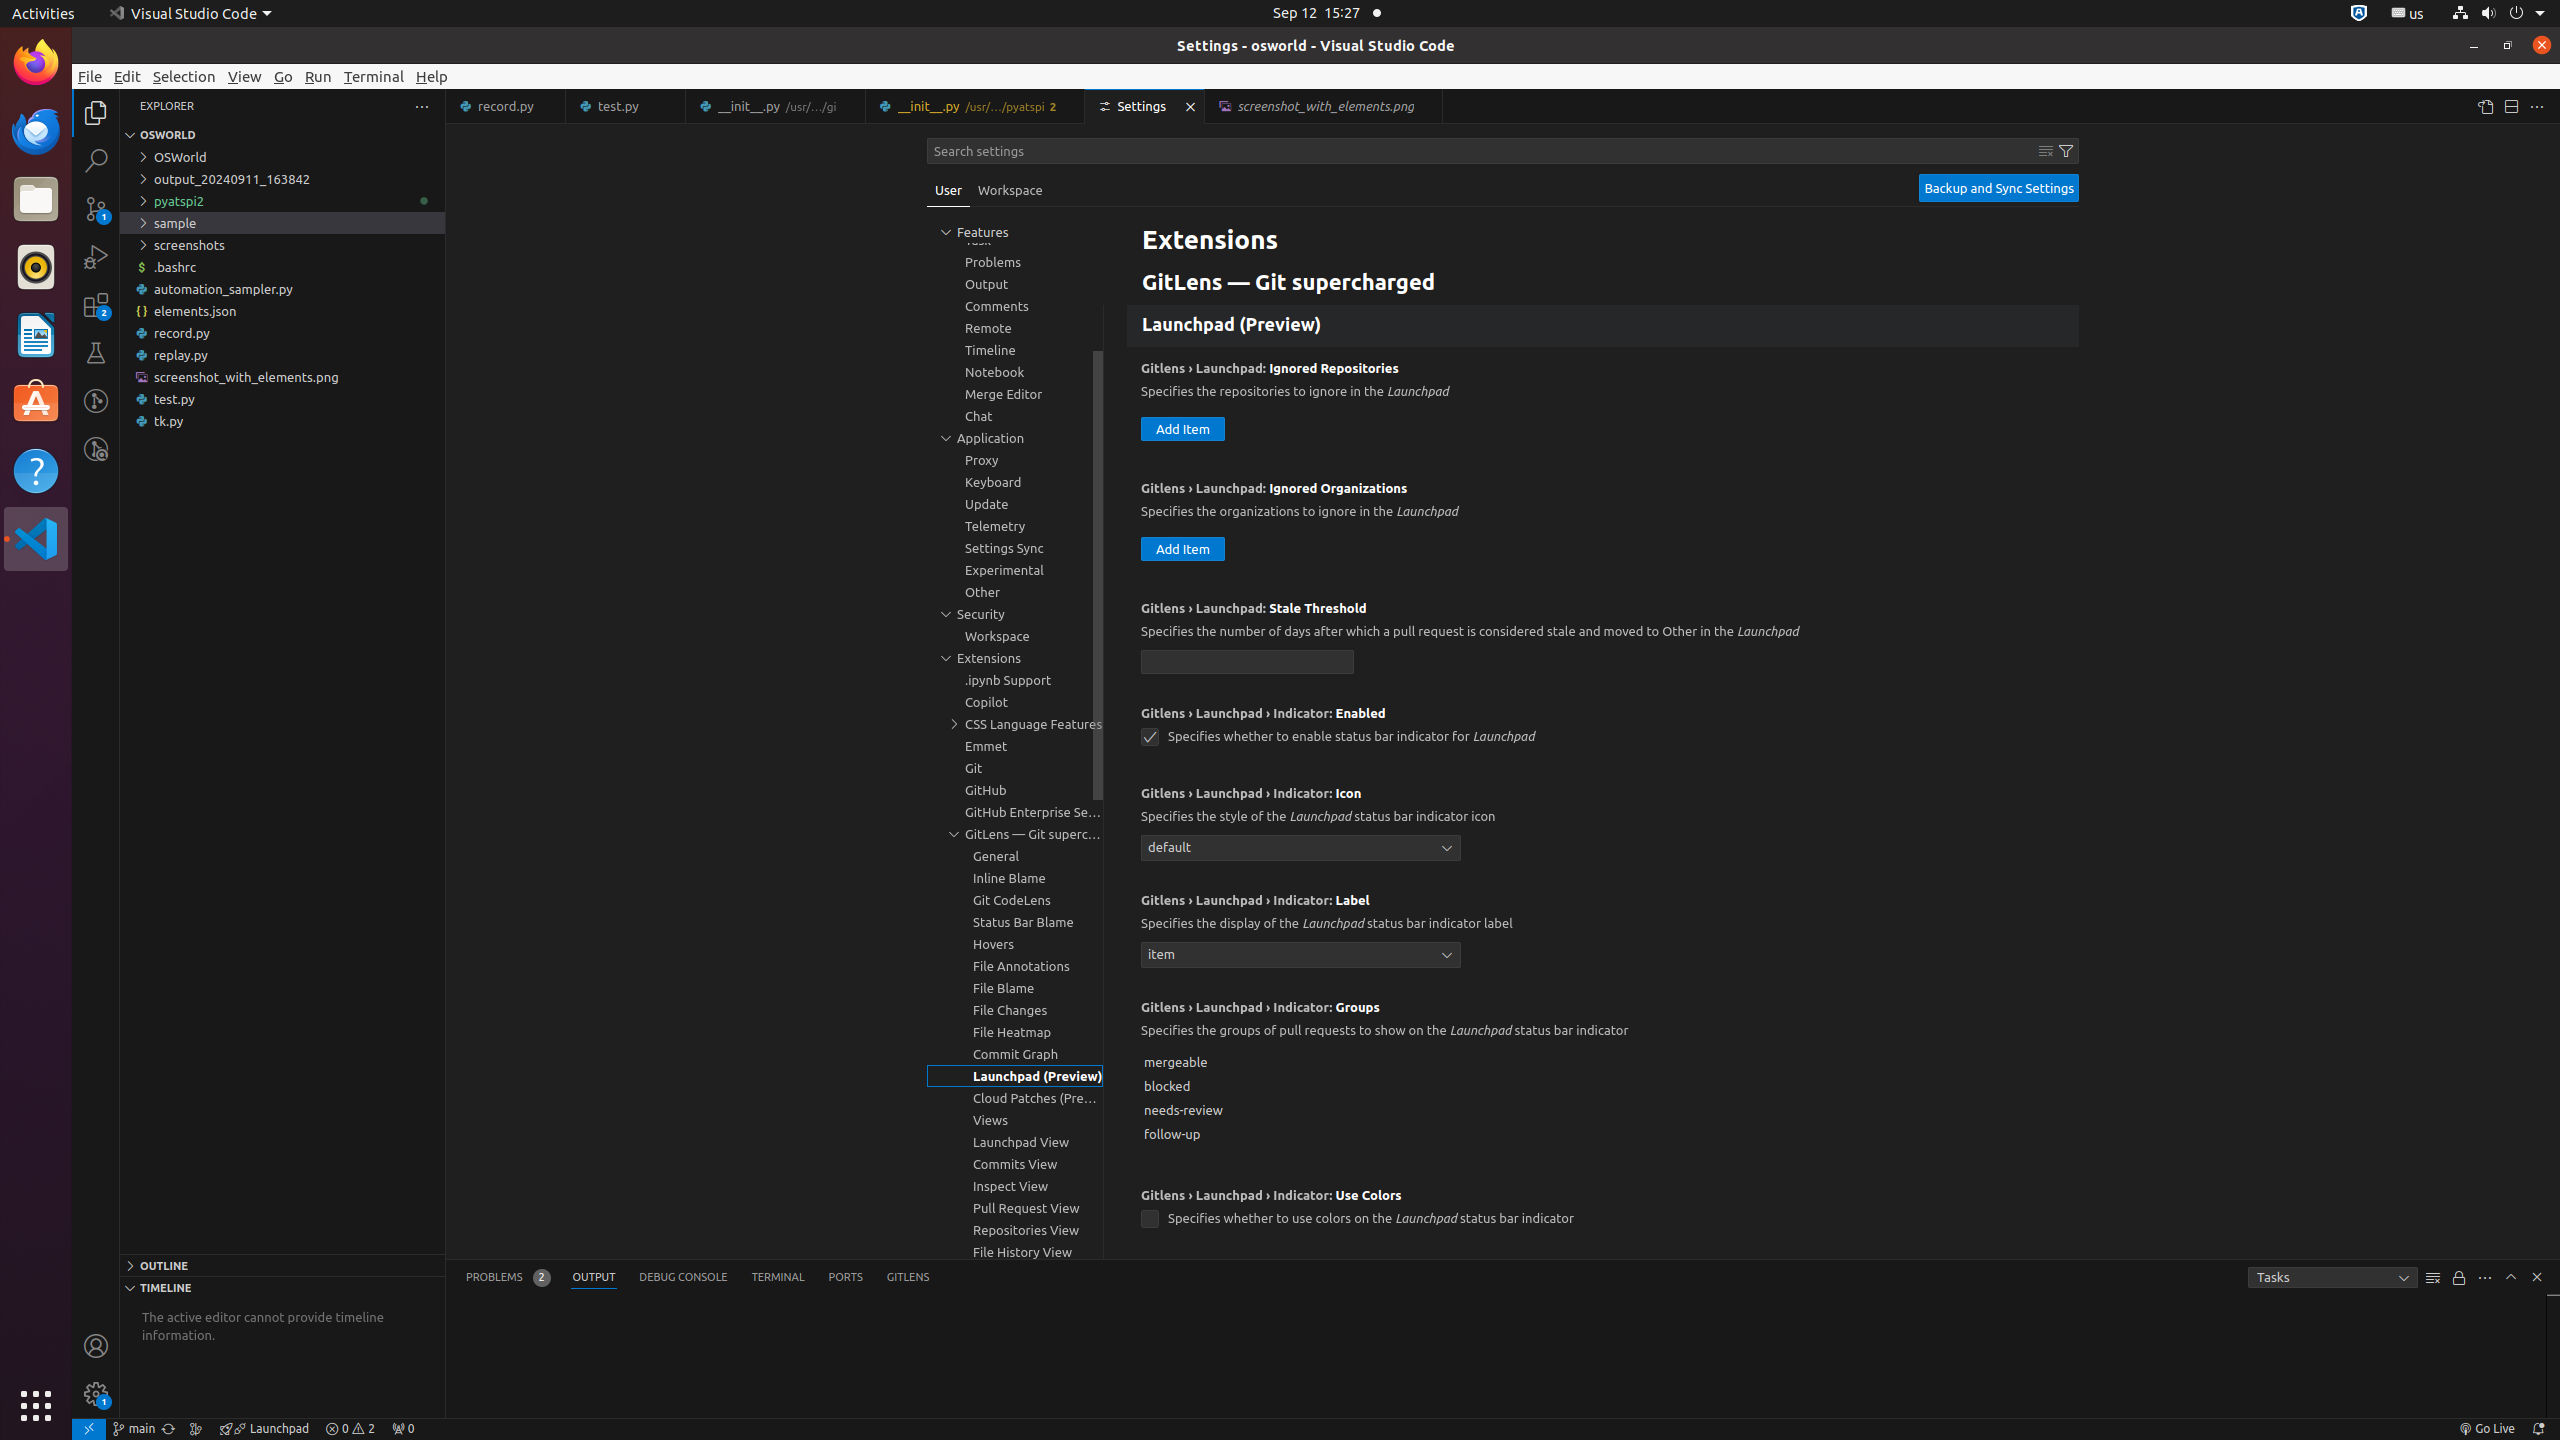 The width and height of the screenshot is (2560, 1440). What do you see at coordinates (282, 289) in the screenshot?
I see `automation_sampler.py` at bounding box center [282, 289].